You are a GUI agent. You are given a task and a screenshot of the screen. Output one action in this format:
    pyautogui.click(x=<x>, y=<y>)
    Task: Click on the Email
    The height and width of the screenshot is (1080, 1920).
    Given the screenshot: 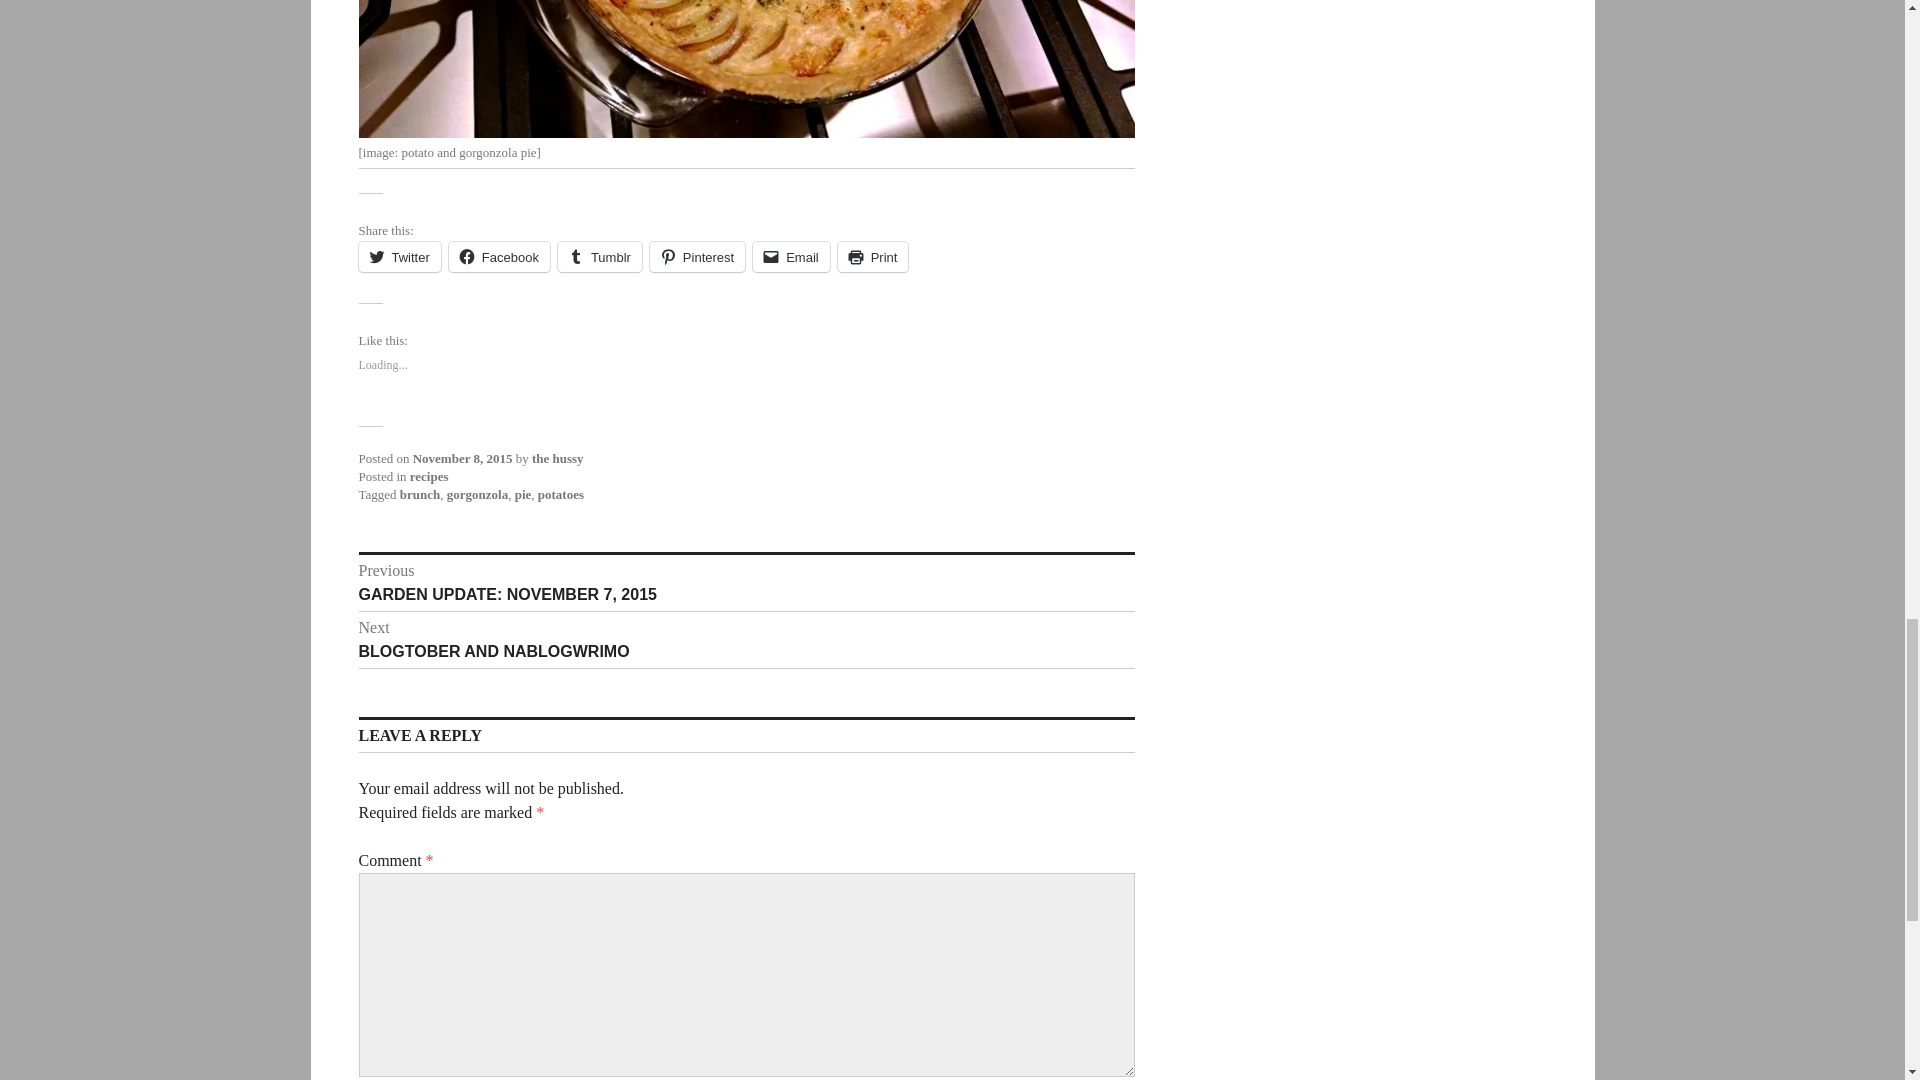 What is the action you would take?
    pyautogui.click(x=746, y=582)
    